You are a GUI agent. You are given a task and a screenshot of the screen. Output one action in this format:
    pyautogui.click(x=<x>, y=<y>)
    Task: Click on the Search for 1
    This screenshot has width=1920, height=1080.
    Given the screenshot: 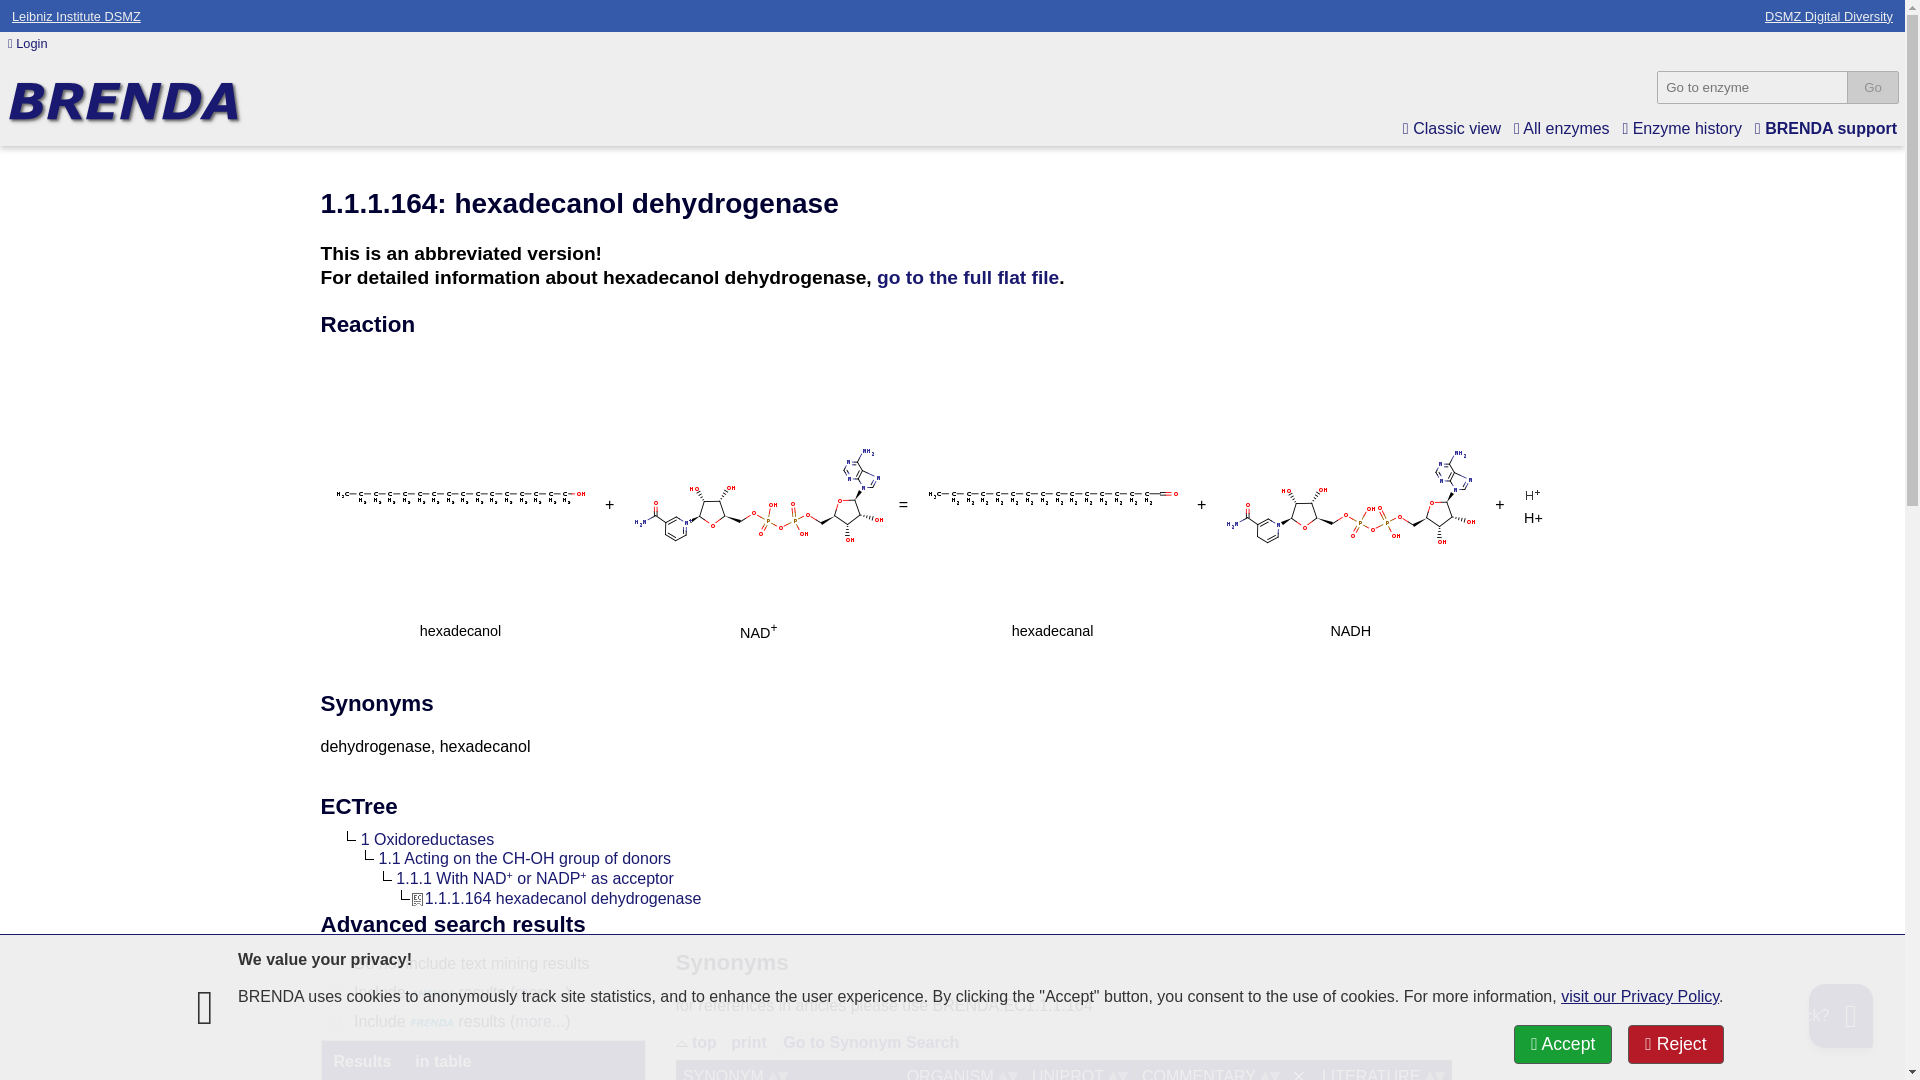 What is the action you would take?
    pyautogui.click(x=424, y=838)
    